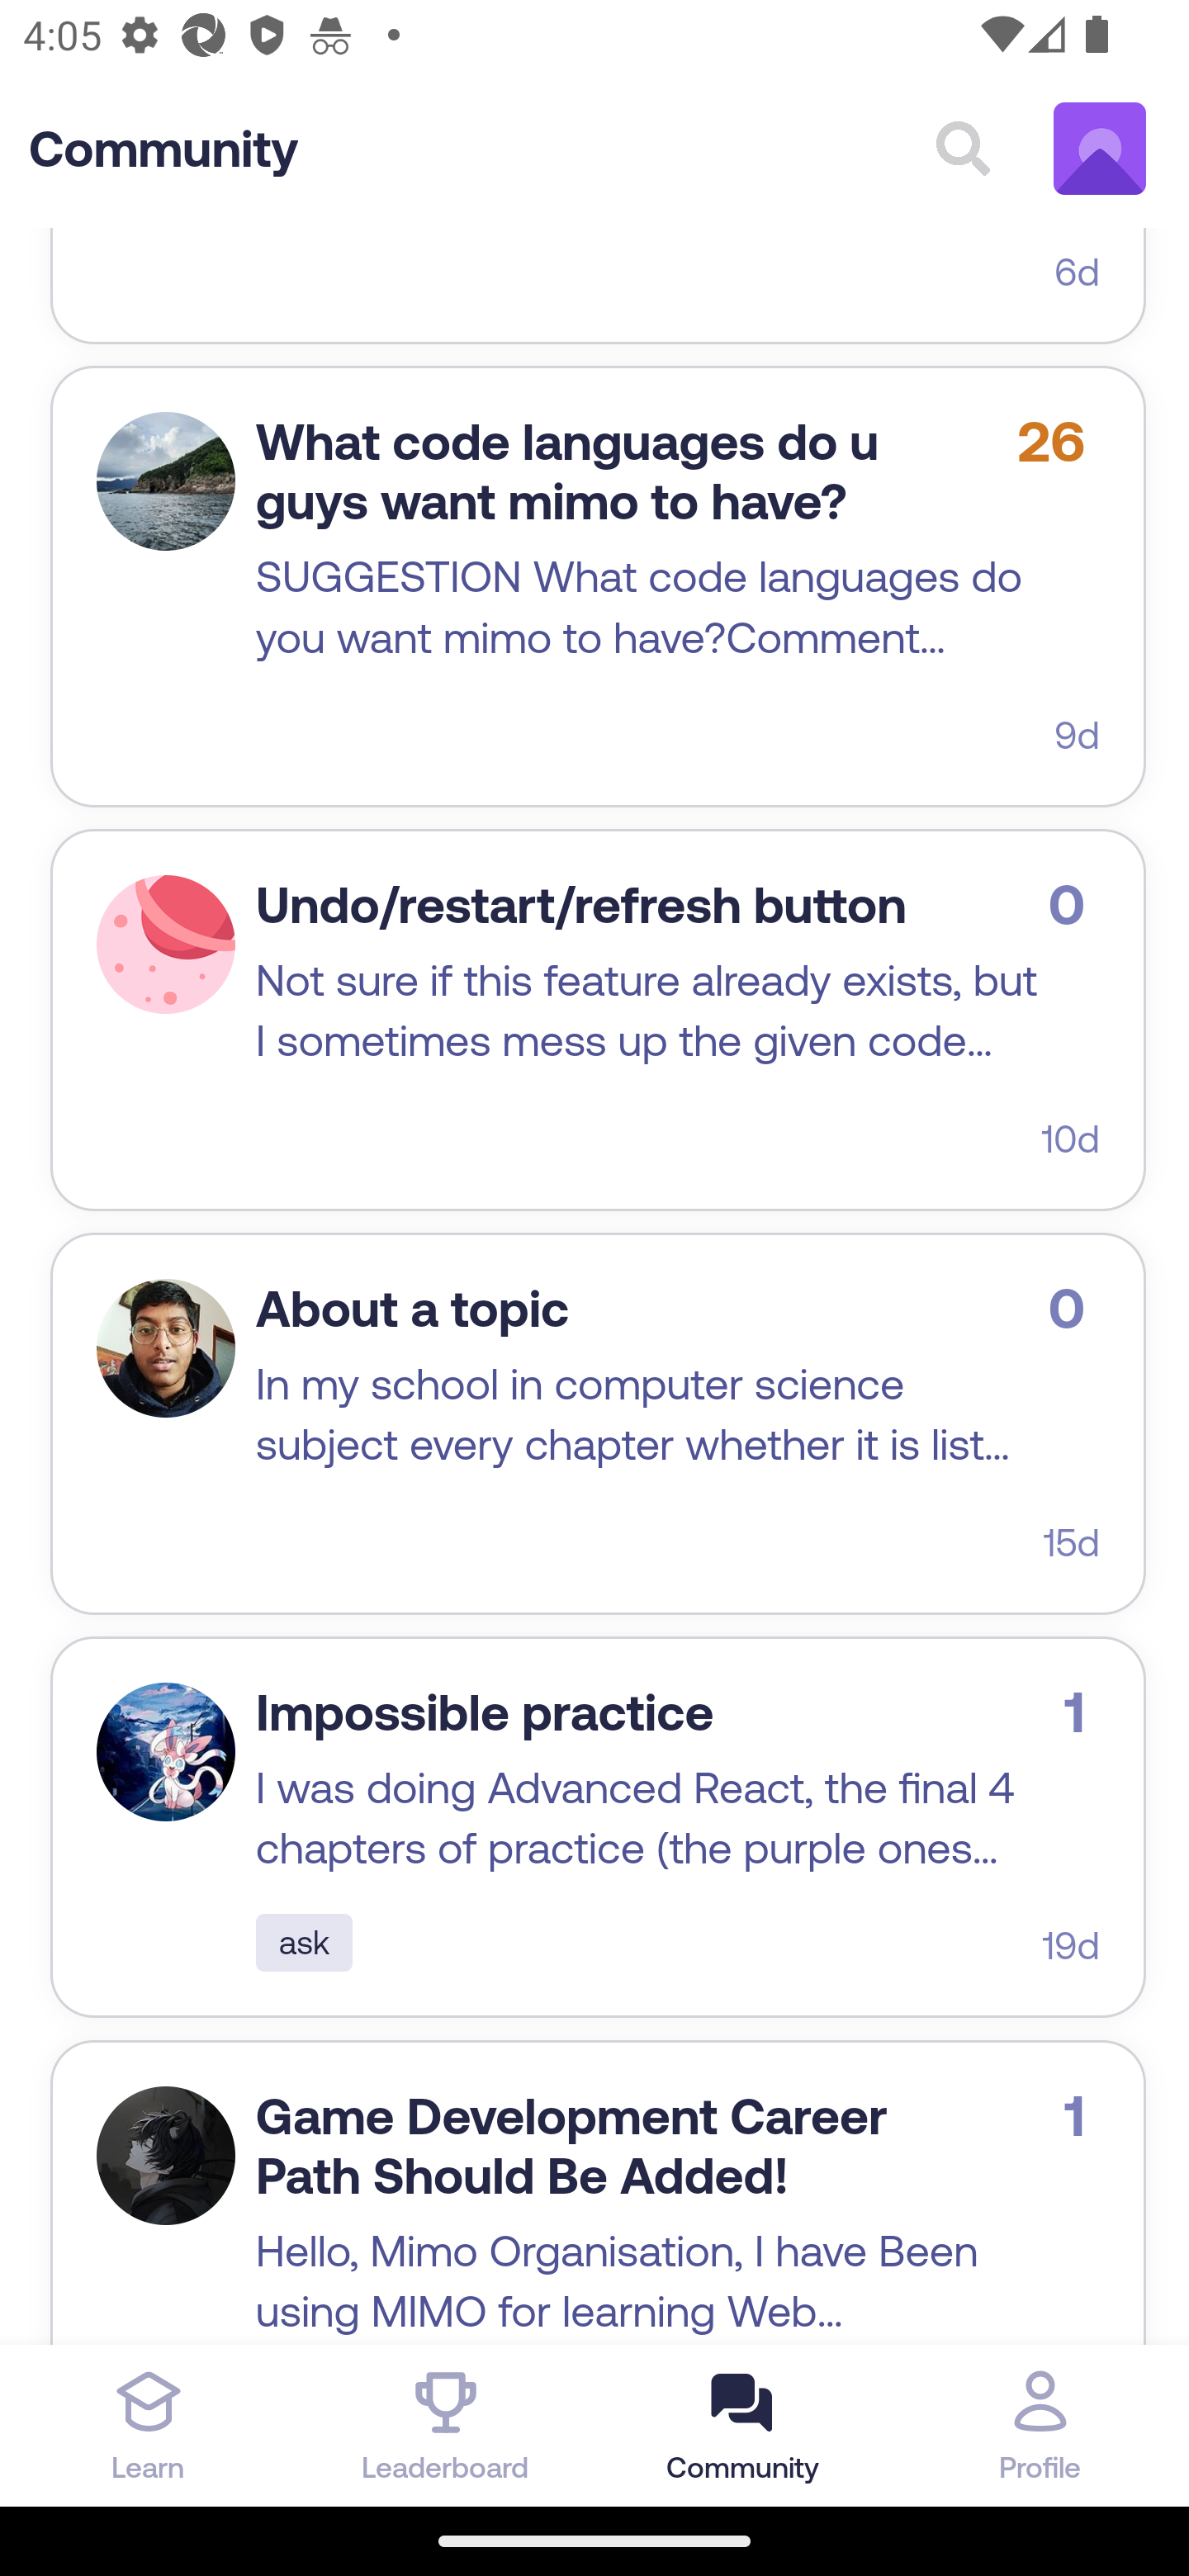 The height and width of the screenshot is (2576, 1189). What do you see at coordinates (165, 2157) in the screenshot?
I see `1` at bounding box center [165, 2157].